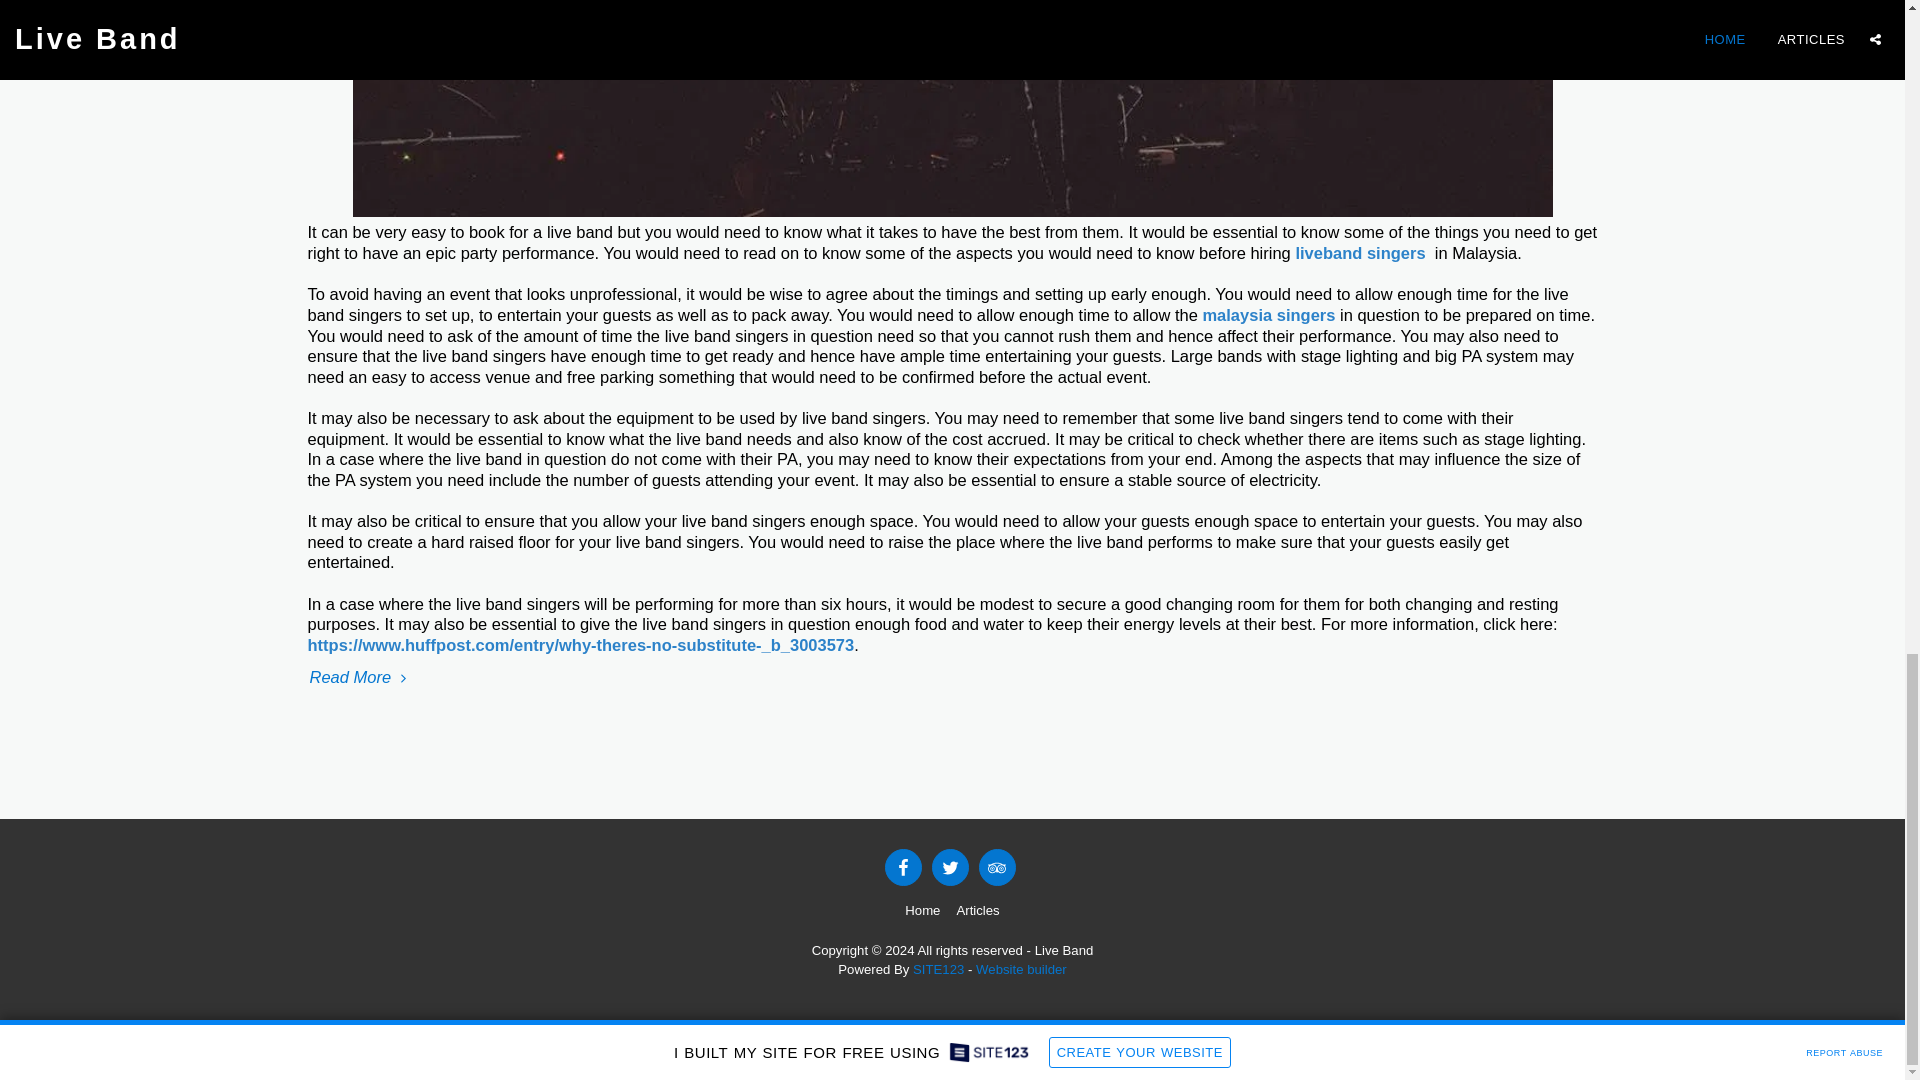 This screenshot has width=1920, height=1080. What do you see at coordinates (977, 910) in the screenshot?
I see `Articles` at bounding box center [977, 910].